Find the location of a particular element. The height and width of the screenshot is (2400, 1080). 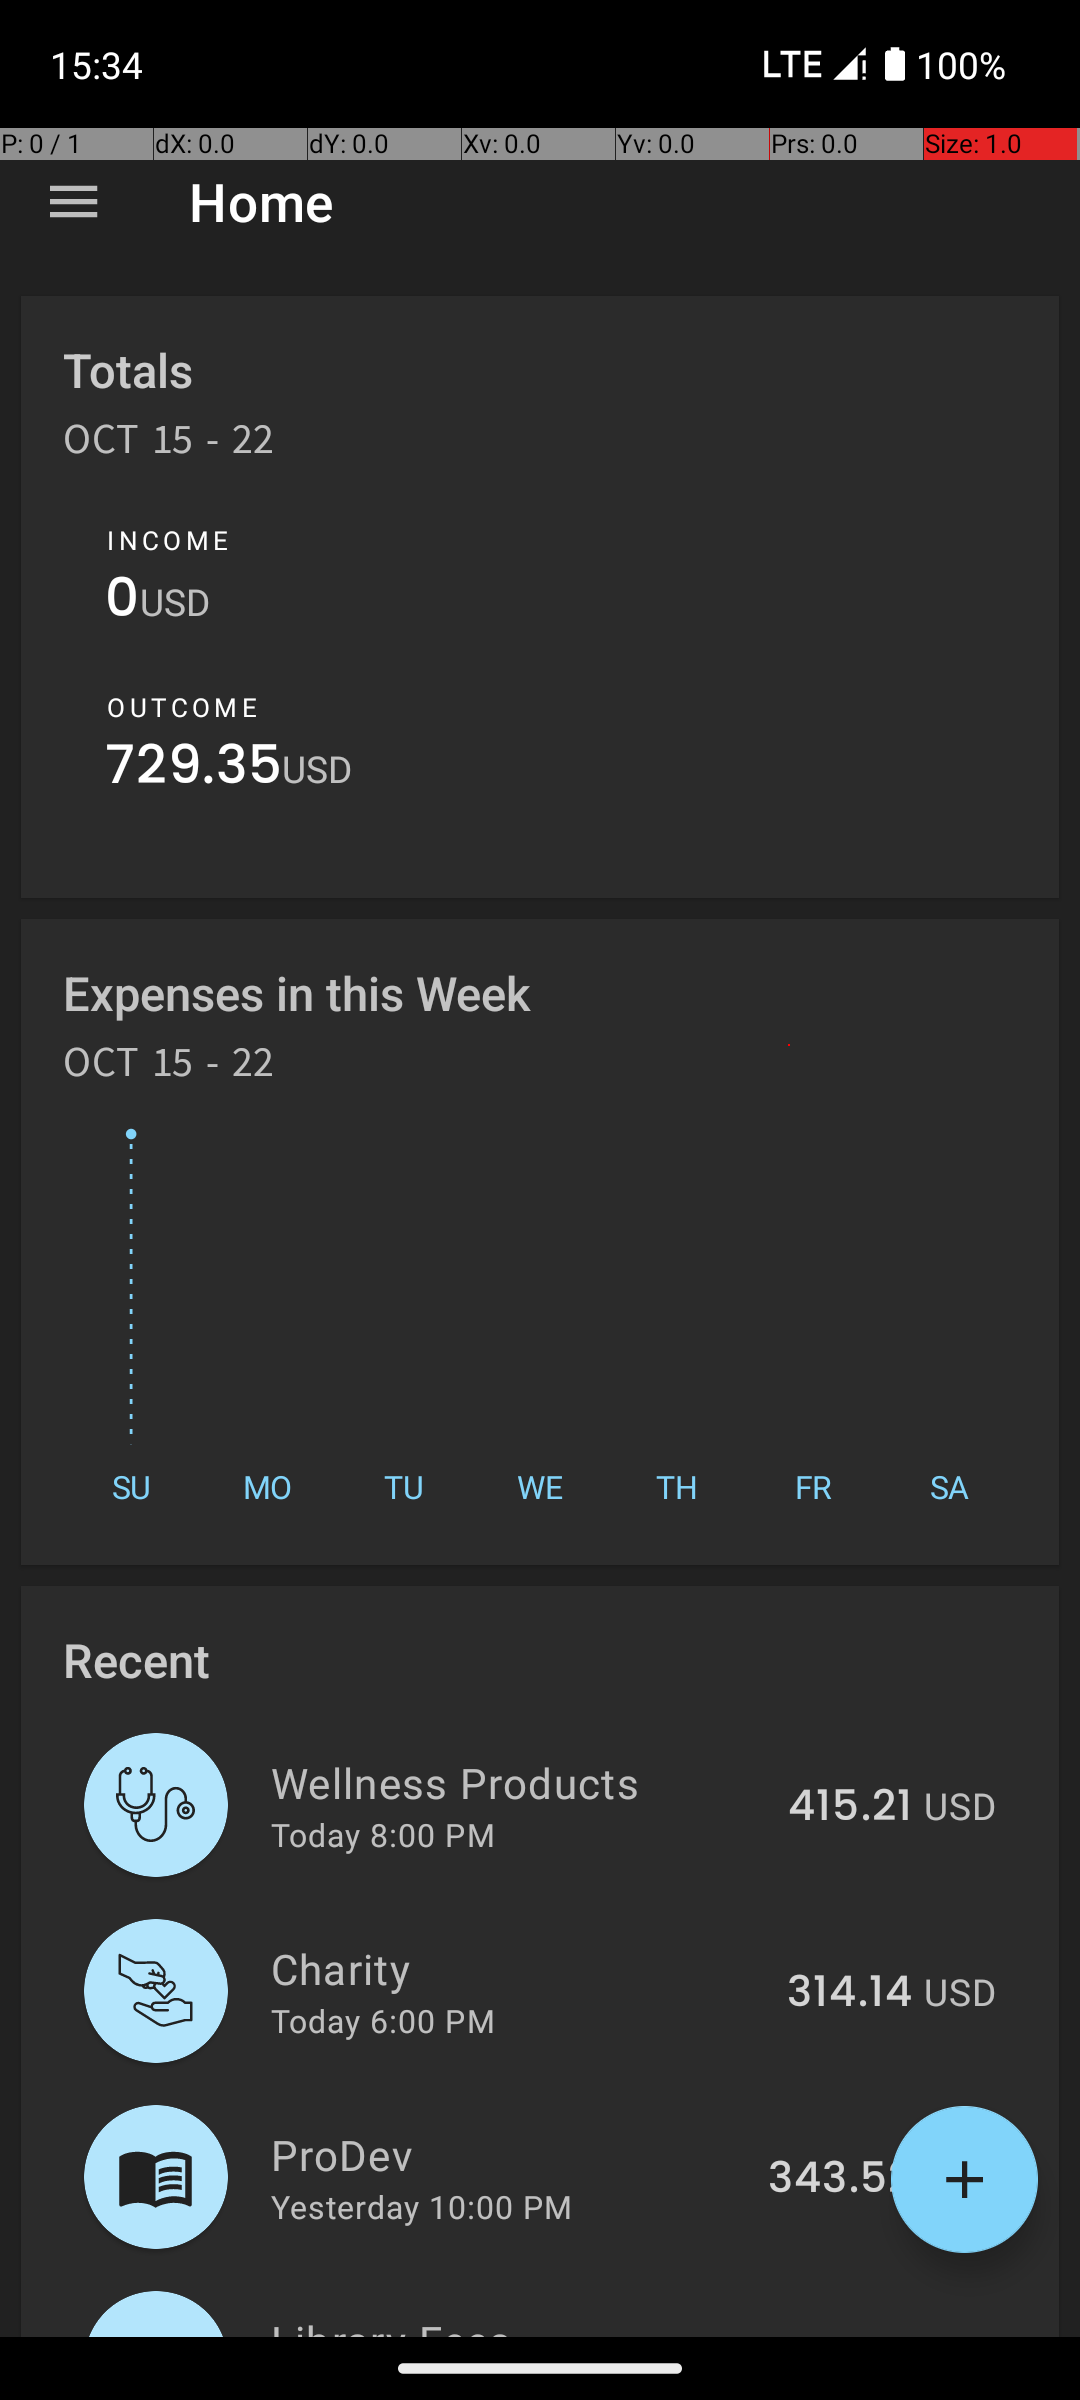

Yesterday 10:00 PM is located at coordinates (422, 2206).